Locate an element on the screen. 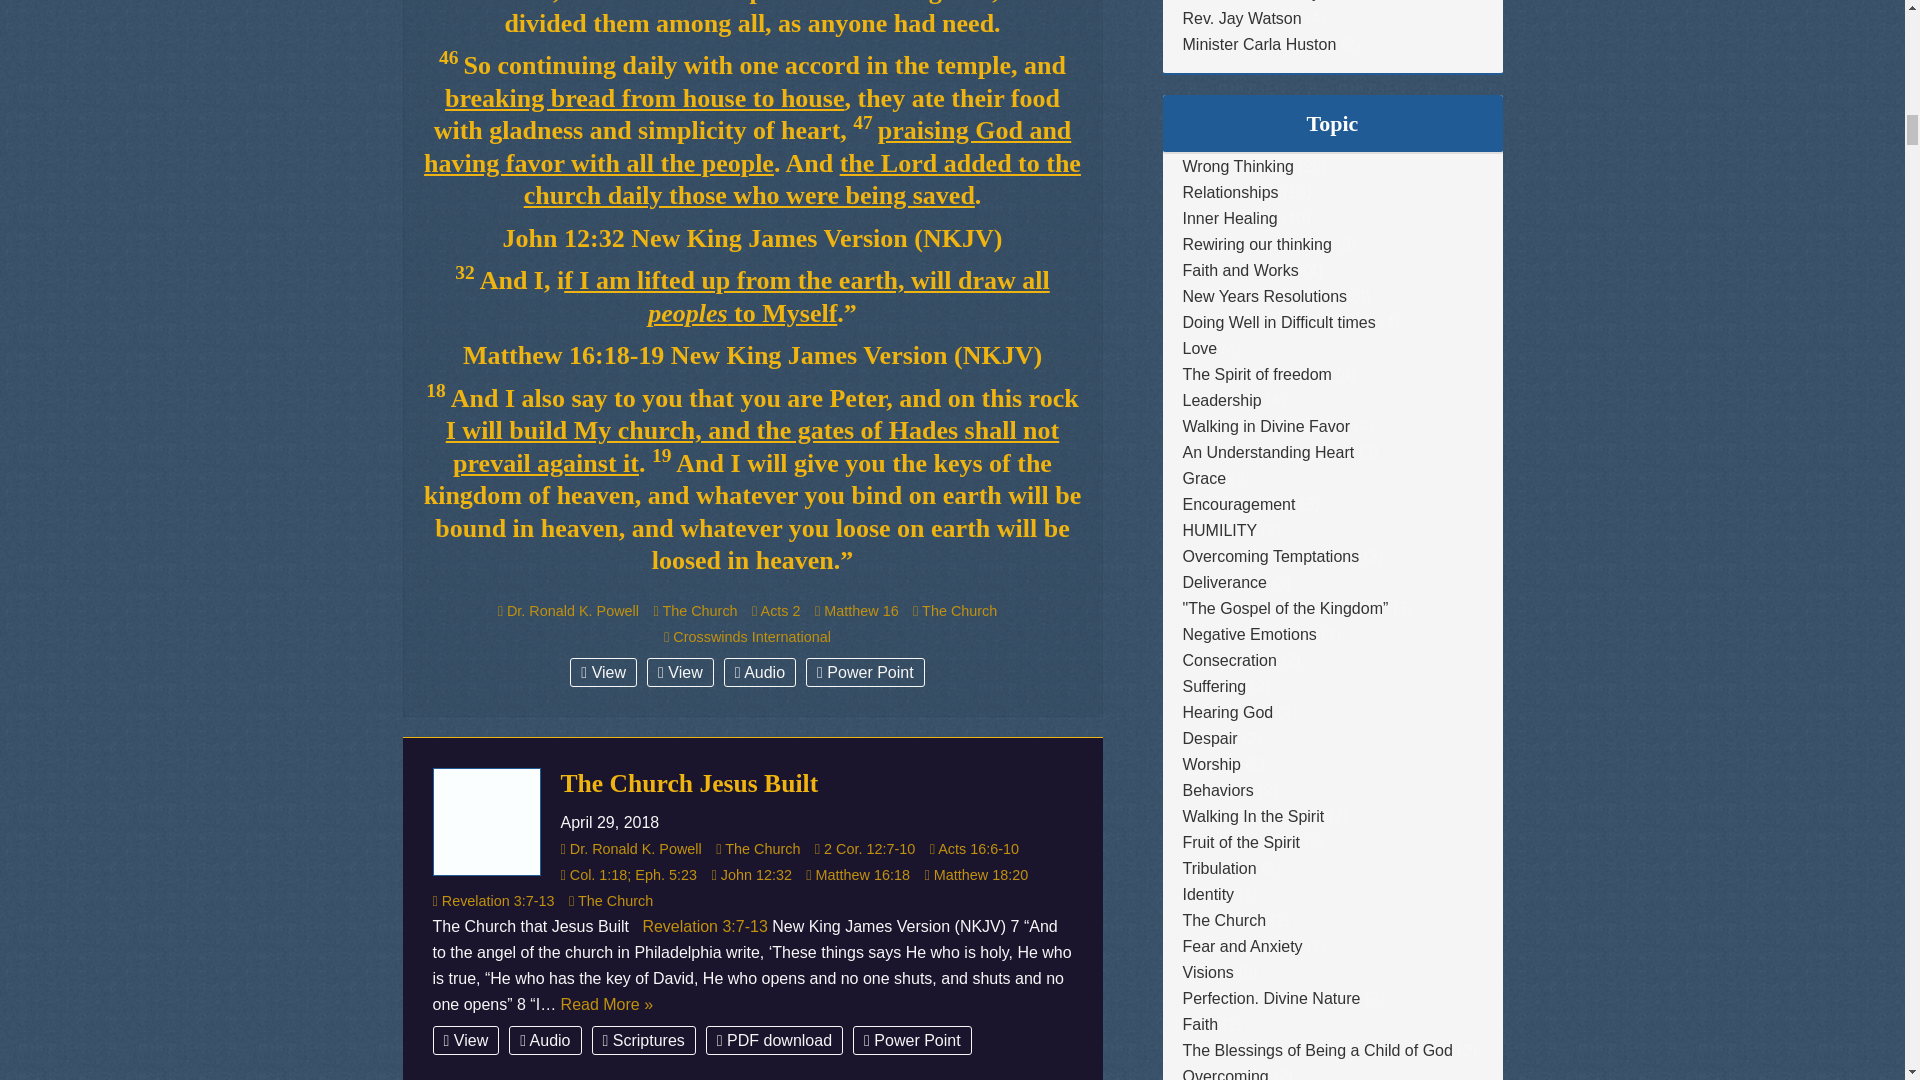  Dr. Ronald K. Powell is located at coordinates (572, 610).